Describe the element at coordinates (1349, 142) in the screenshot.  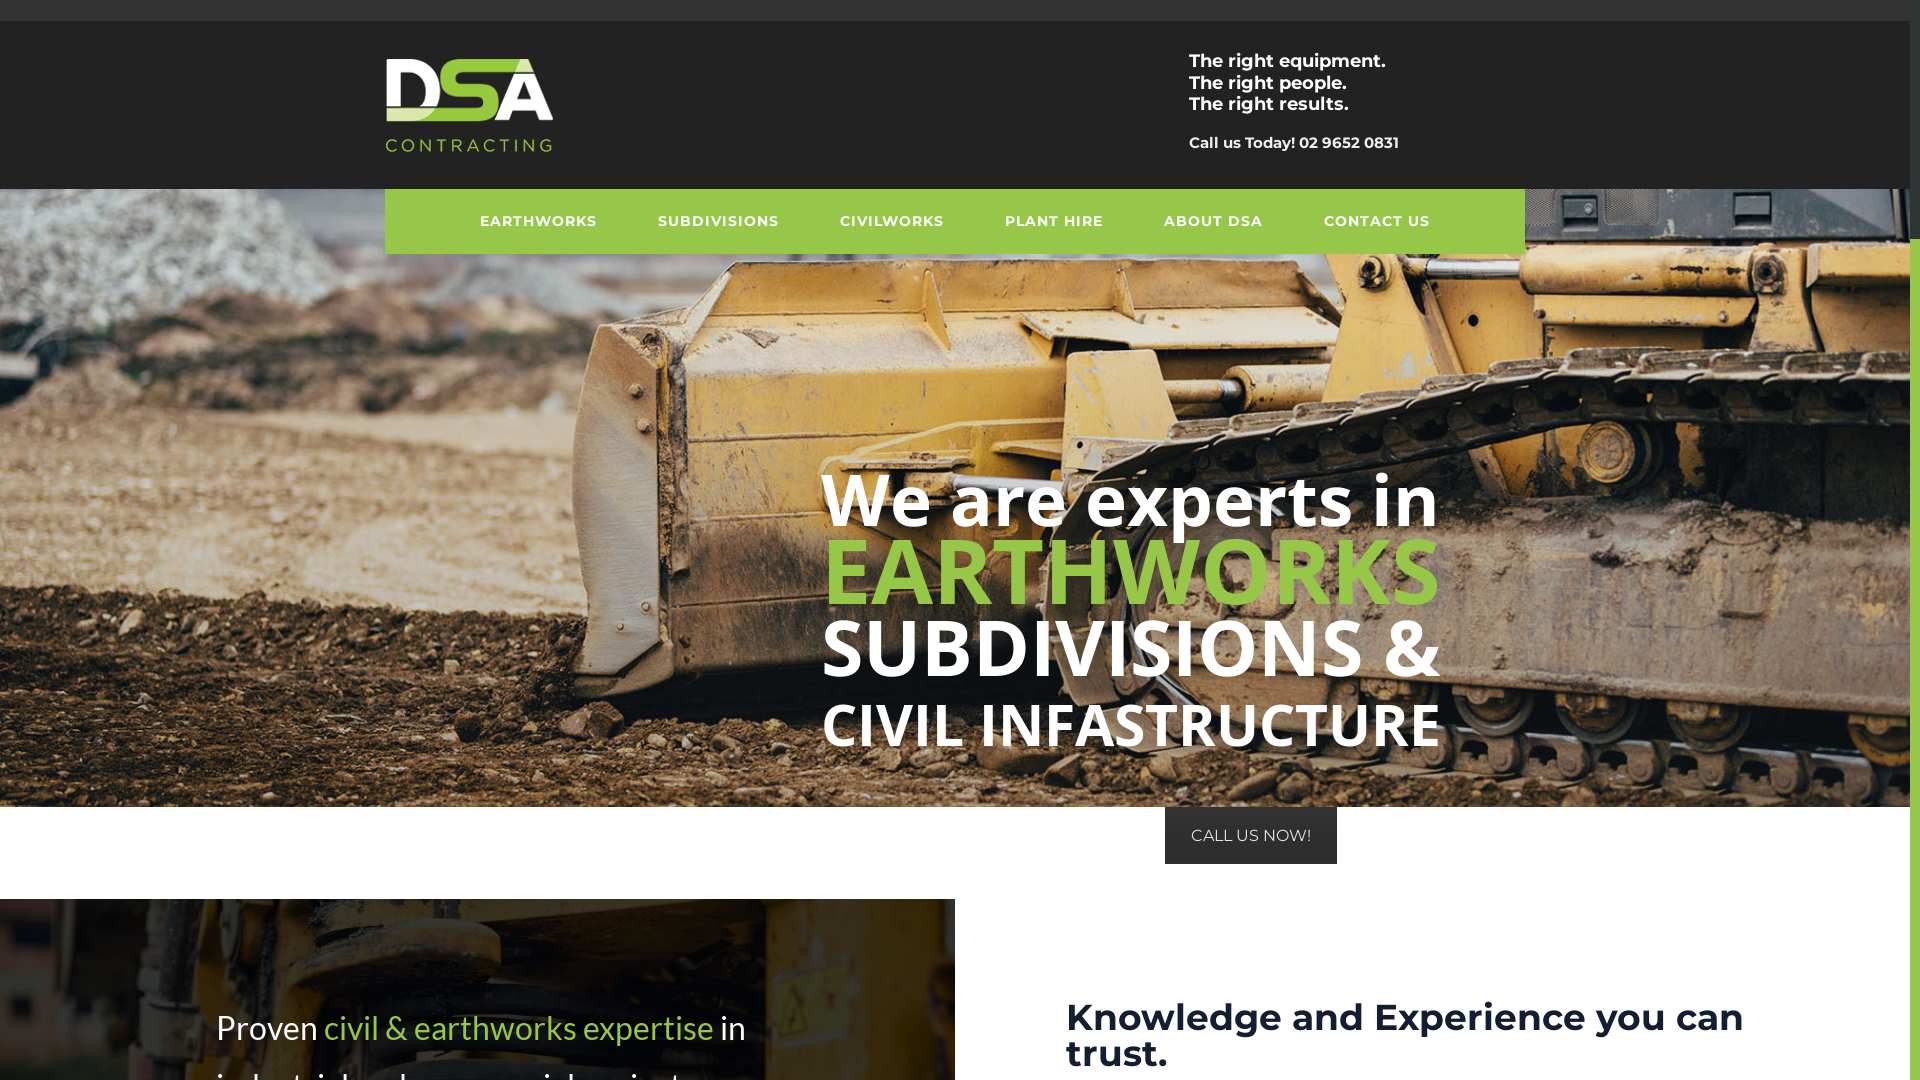
I see `02 9652 0831` at that location.